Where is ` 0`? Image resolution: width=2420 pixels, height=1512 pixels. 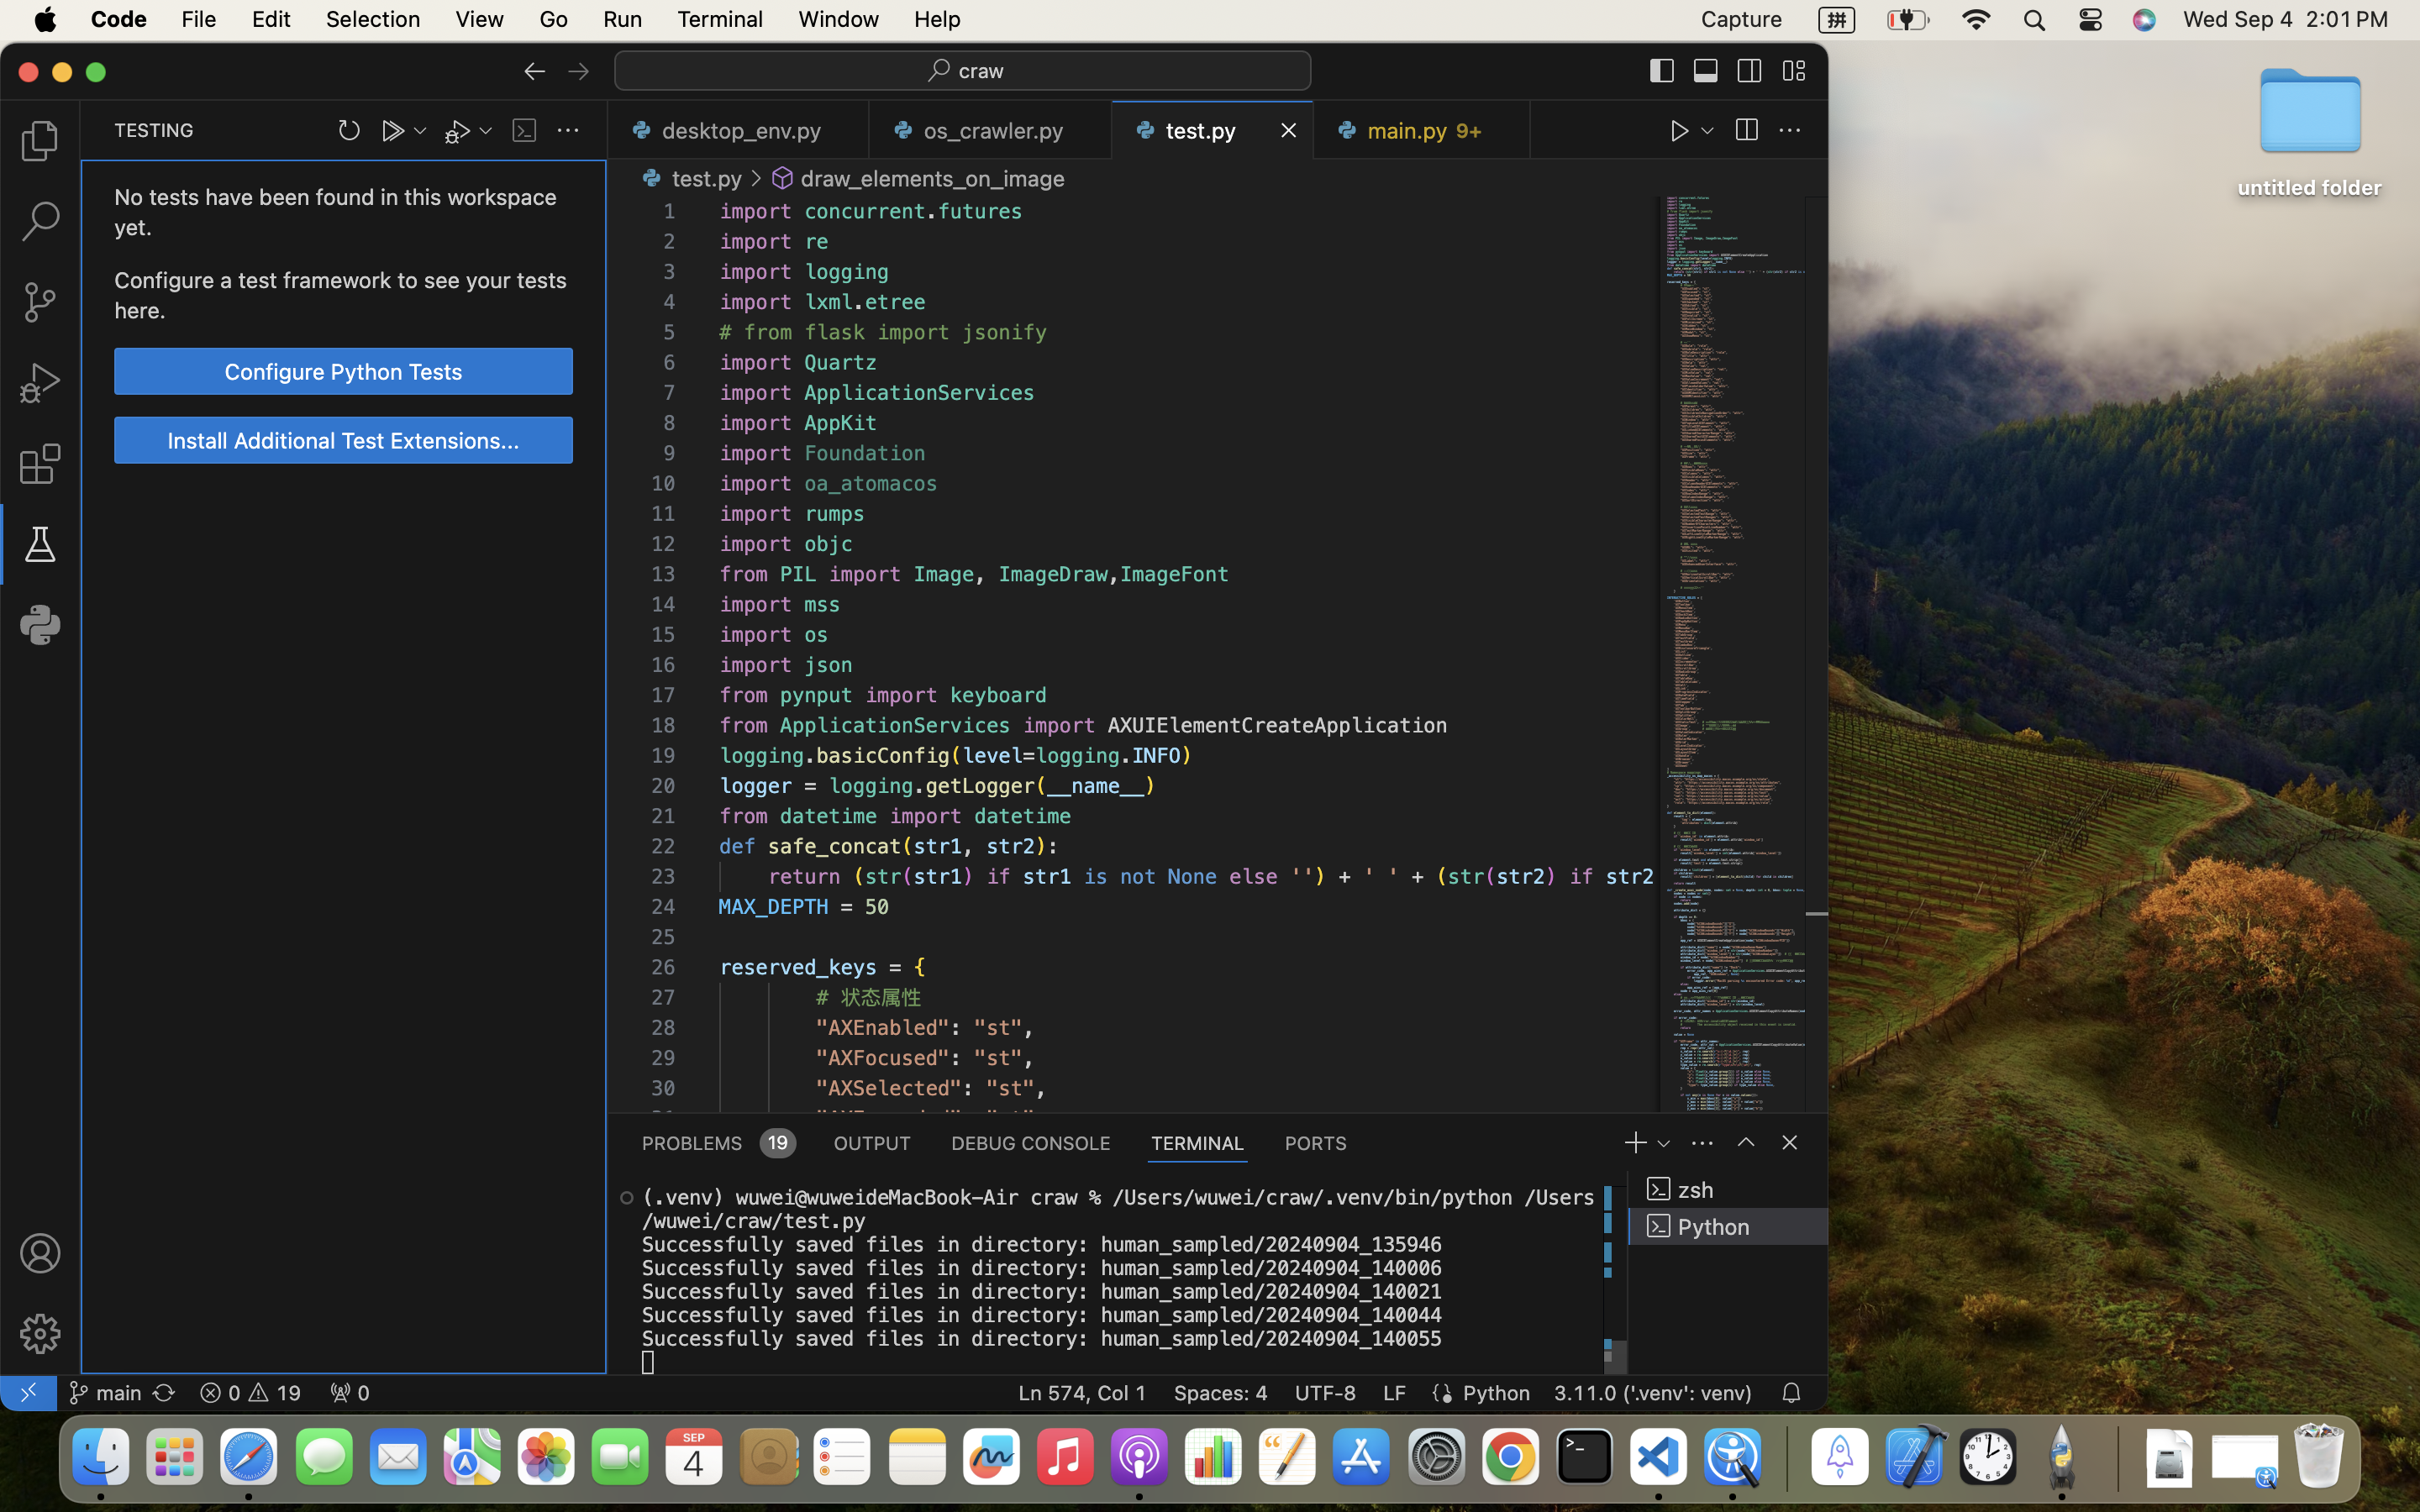
 0 is located at coordinates (350, 1393).